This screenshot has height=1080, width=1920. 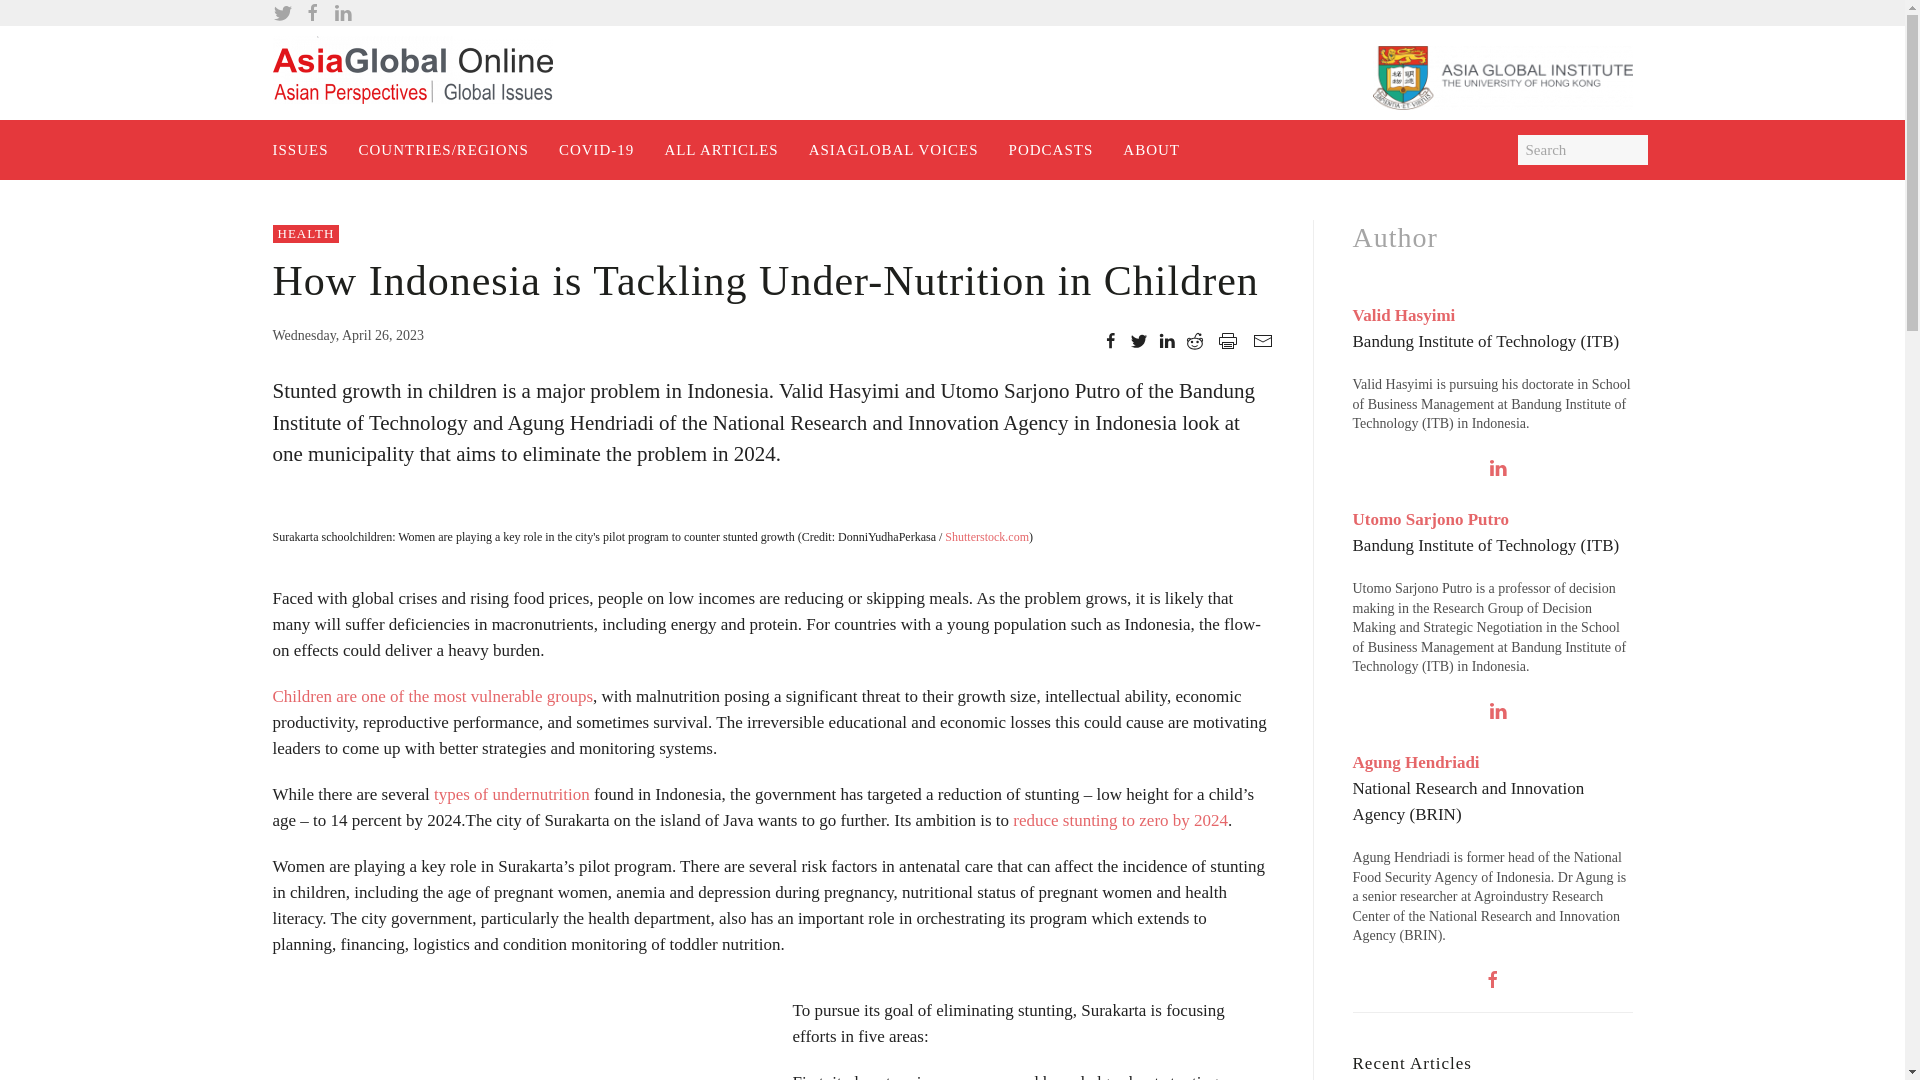 I want to click on ABOUT, so click(x=1150, y=150).